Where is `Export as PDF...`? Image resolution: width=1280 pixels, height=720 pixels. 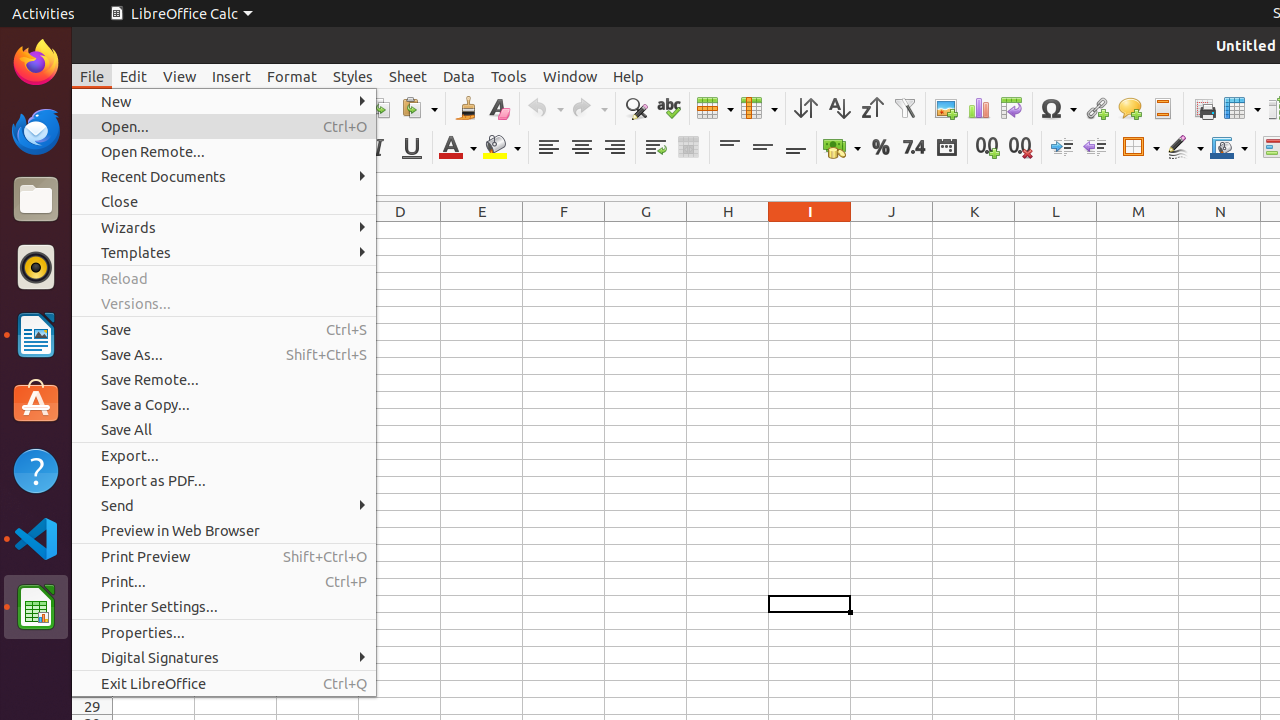 Export as PDF... is located at coordinates (224, 480).